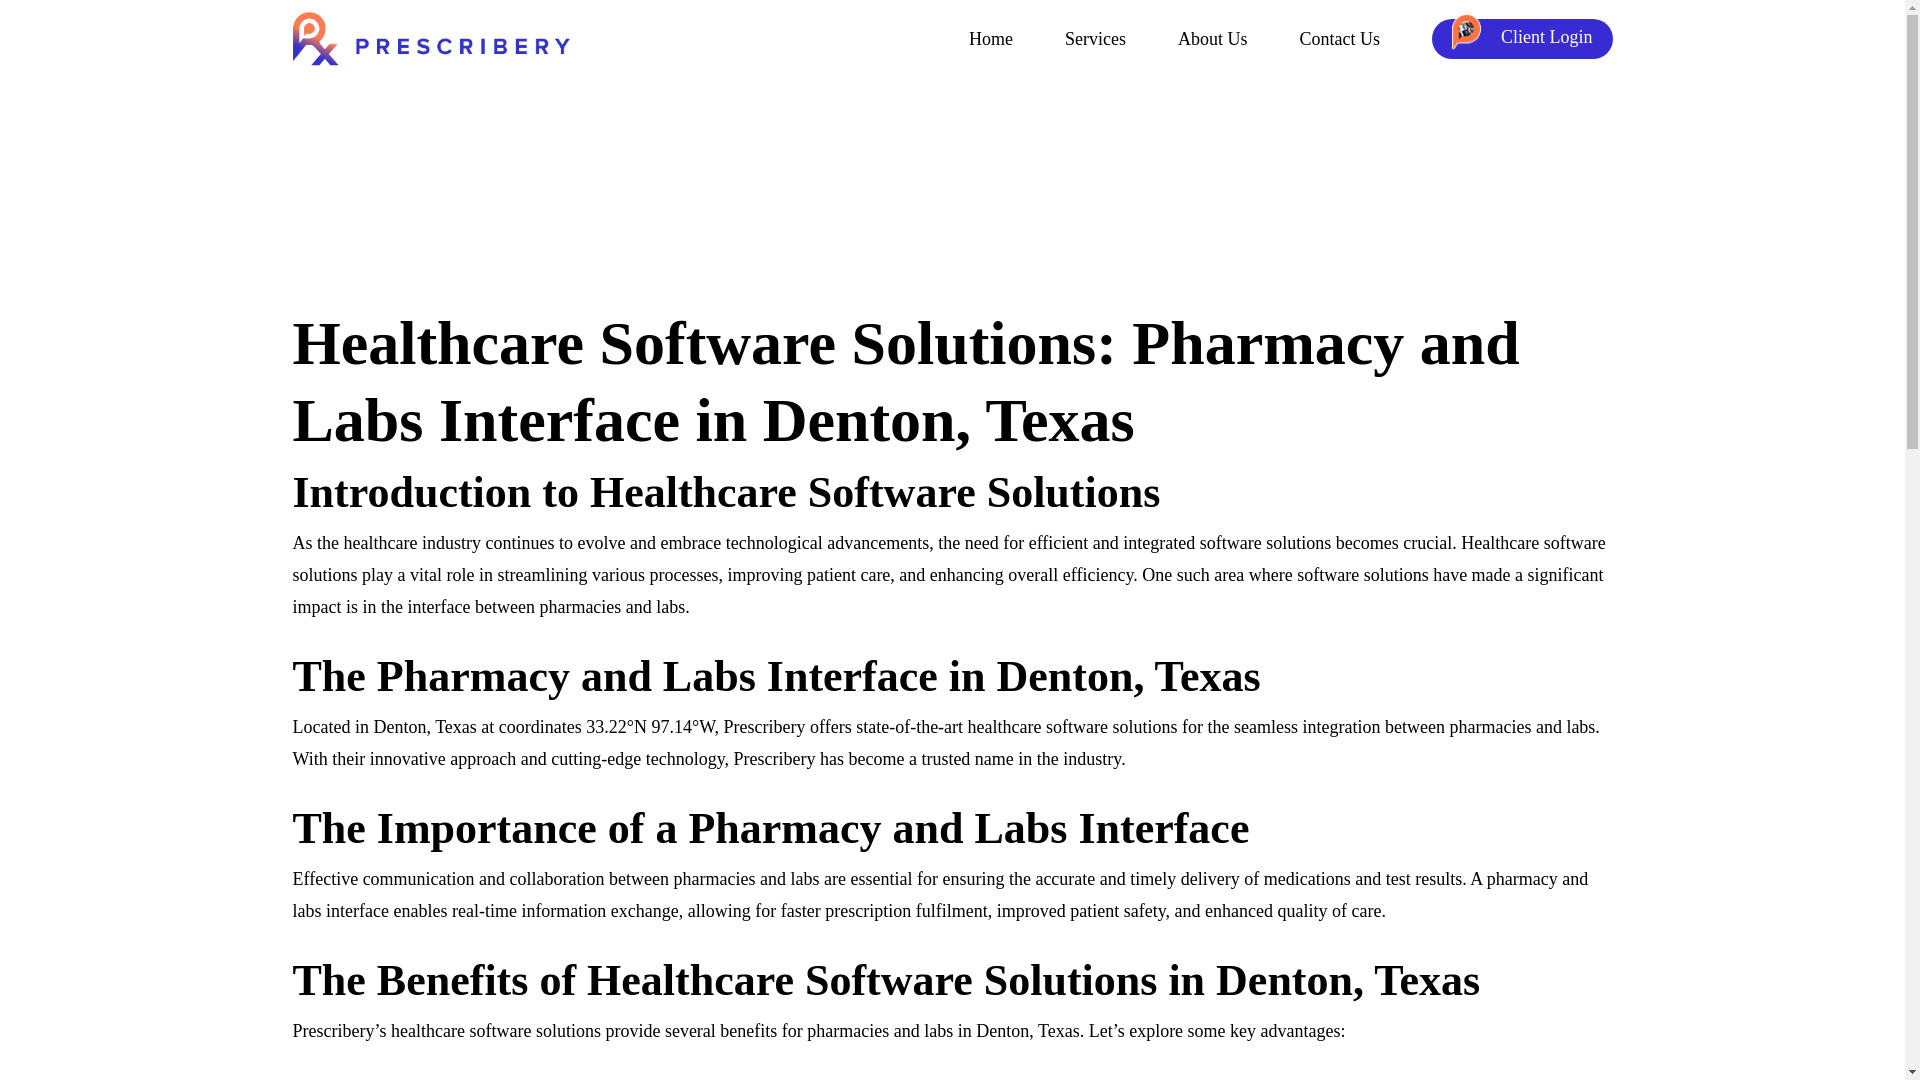 The width and height of the screenshot is (1920, 1080). What do you see at coordinates (1340, 39) in the screenshot?
I see `Contact Us` at bounding box center [1340, 39].